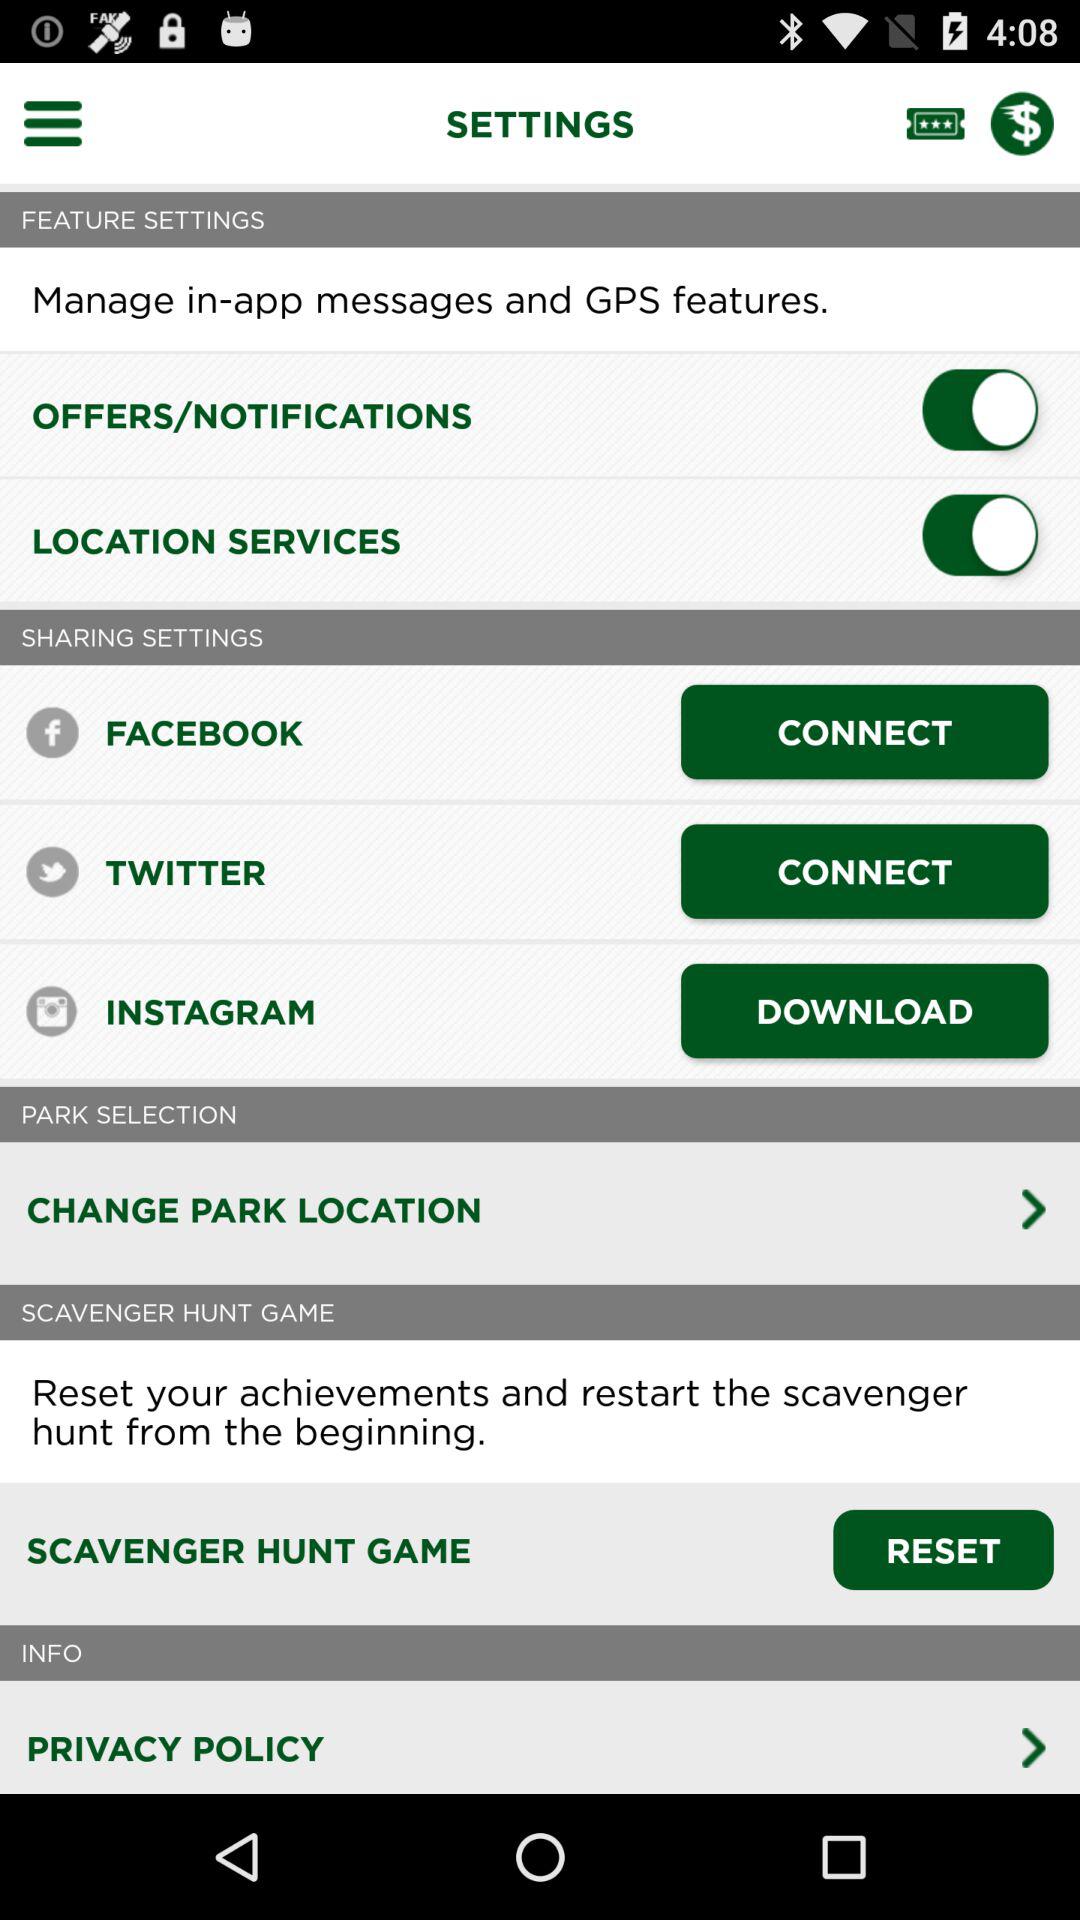 The height and width of the screenshot is (1920, 1080). What do you see at coordinates (948, 123) in the screenshot?
I see `use ticket` at bounding box center [948, 123].